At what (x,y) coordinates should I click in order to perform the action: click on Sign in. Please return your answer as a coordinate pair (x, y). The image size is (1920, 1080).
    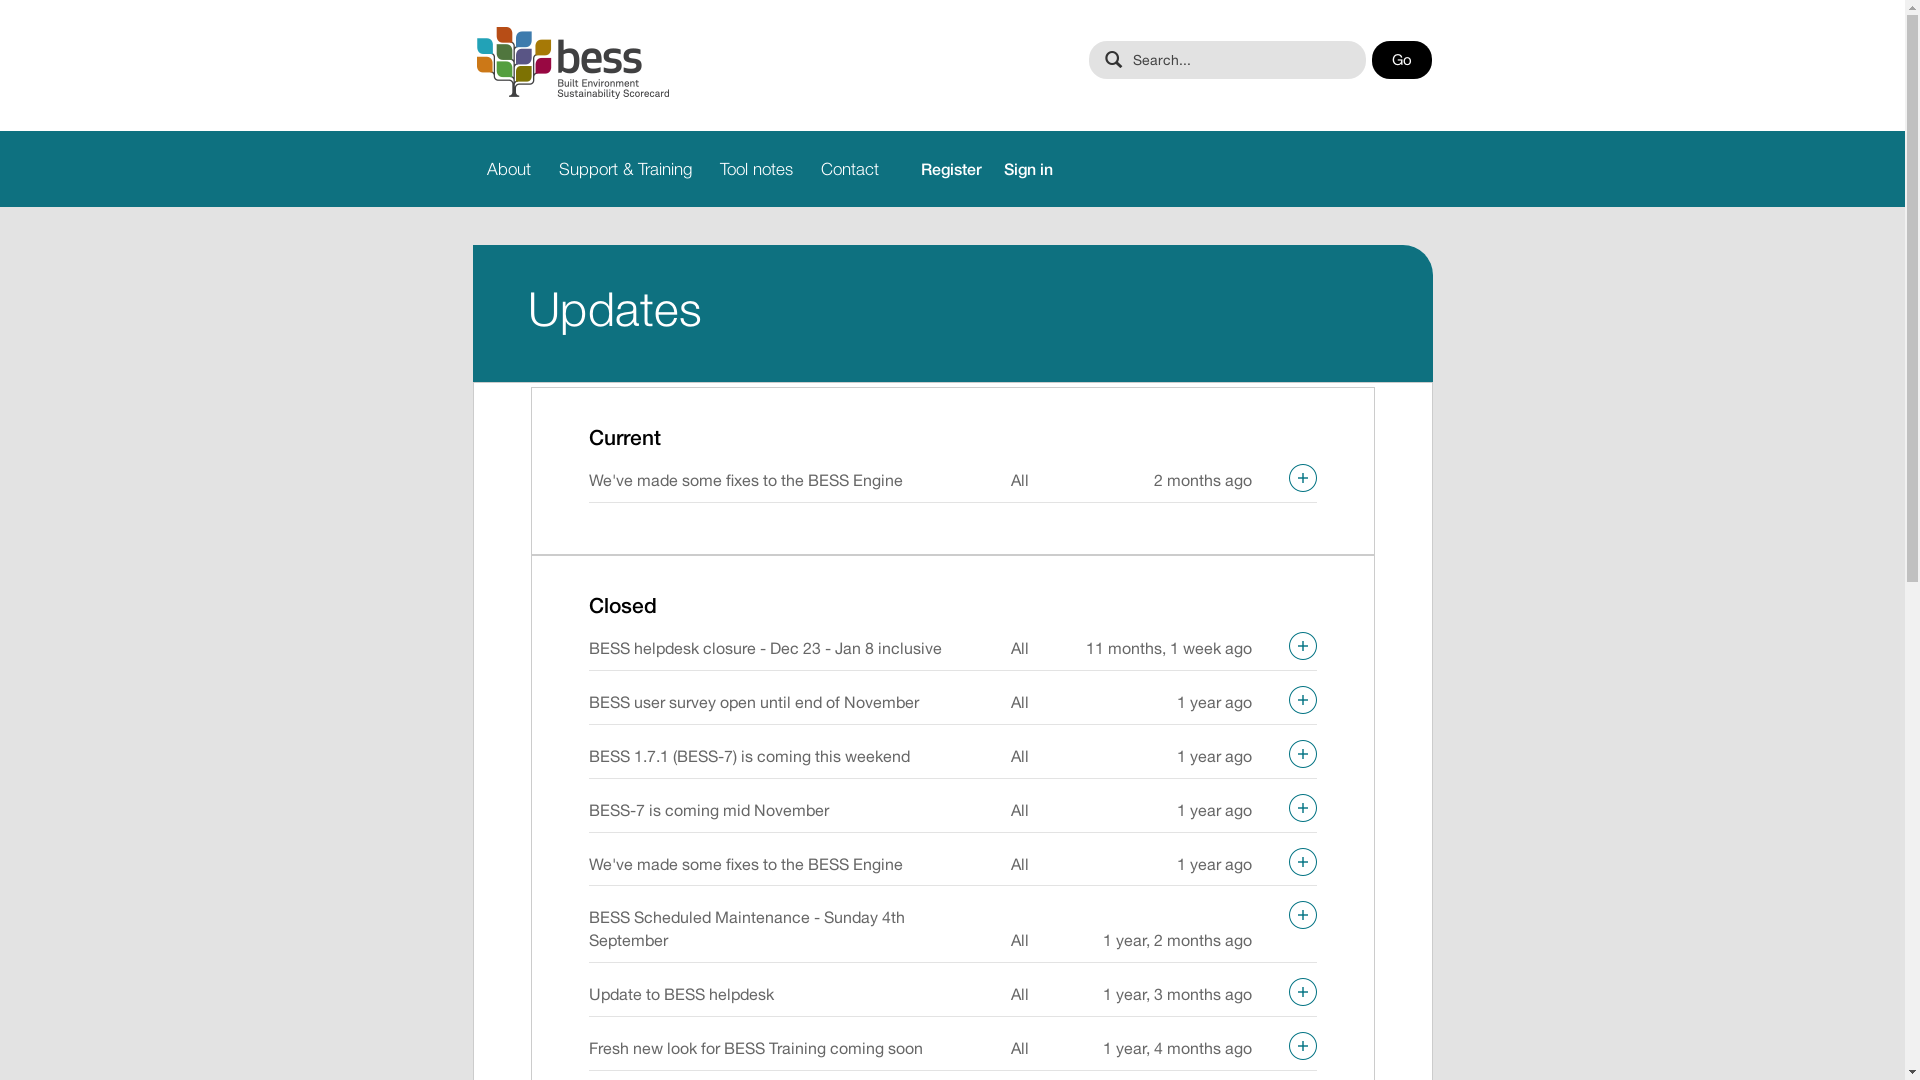
    Looking at the image, I should click on (1028, 169).